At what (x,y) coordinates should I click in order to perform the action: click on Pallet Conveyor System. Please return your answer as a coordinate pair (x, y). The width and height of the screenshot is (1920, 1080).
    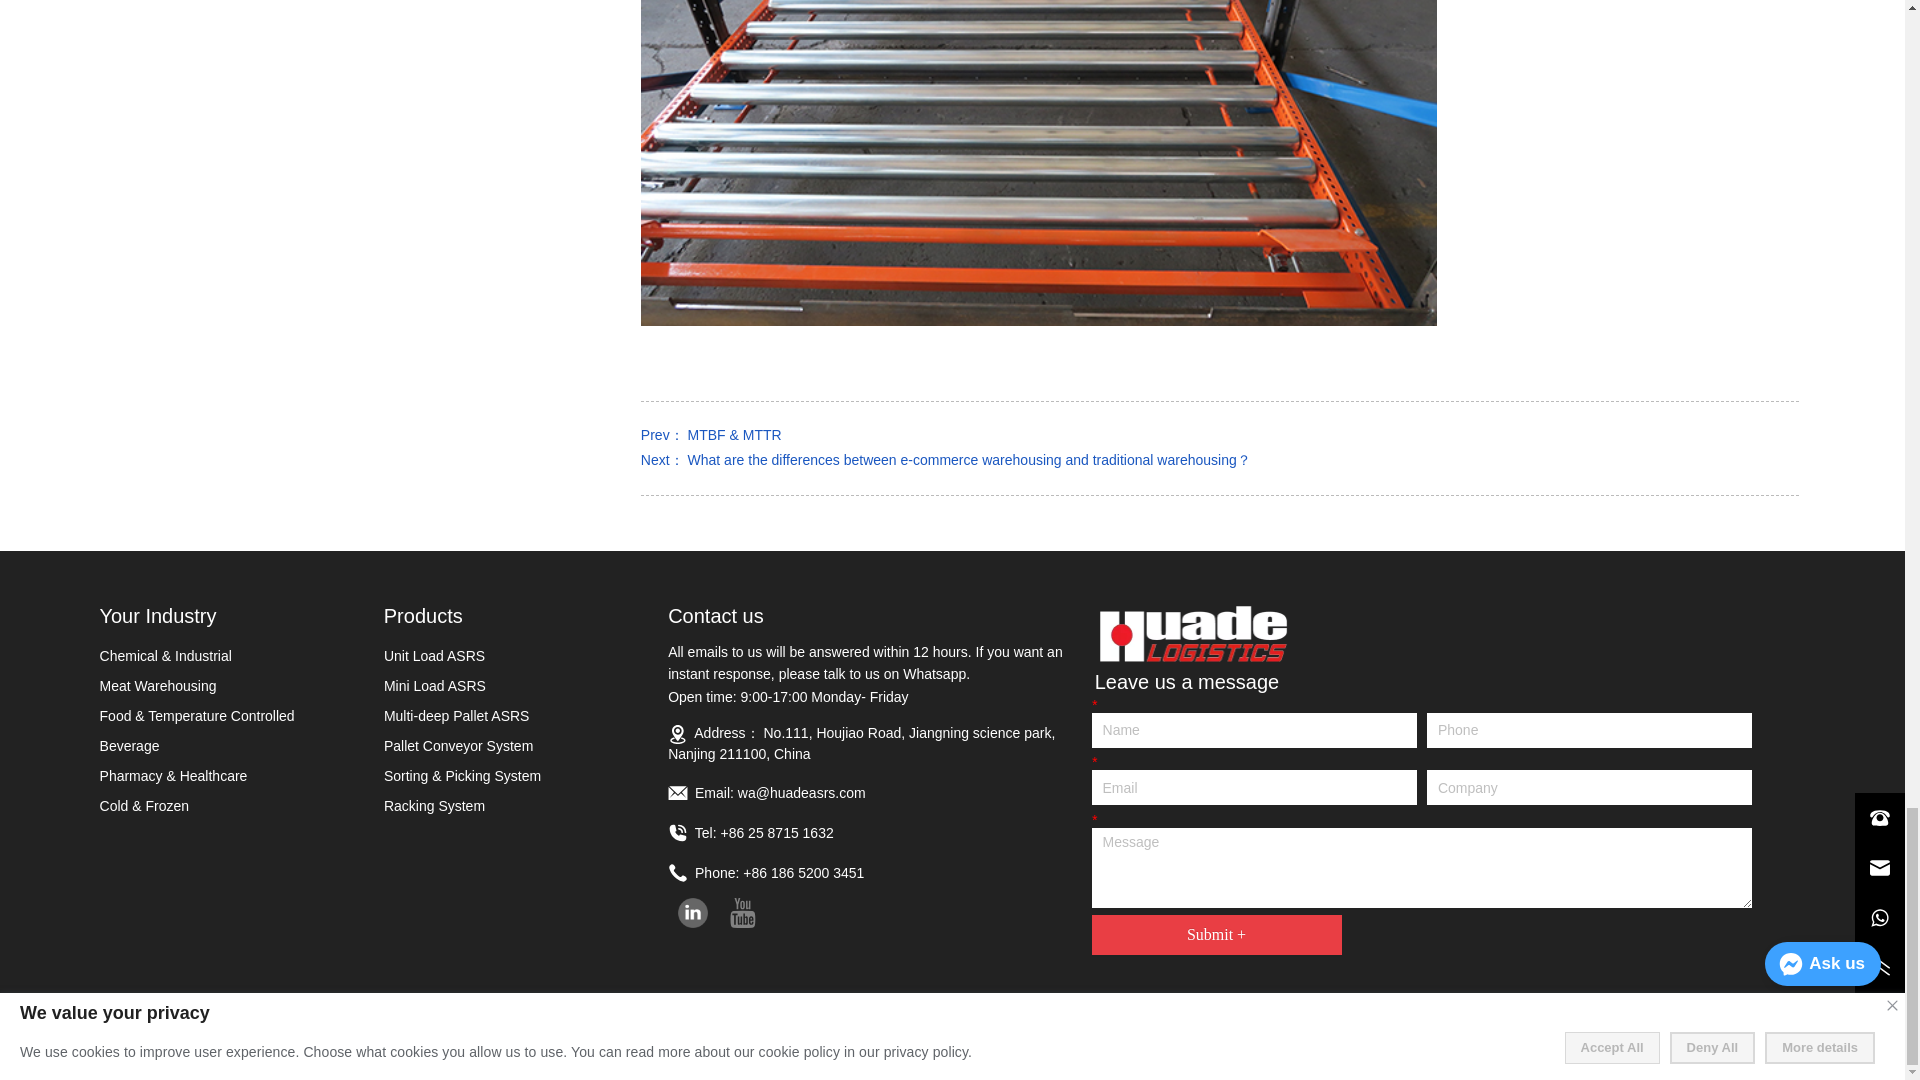
    Looking at the image, I should click on (500, 745).